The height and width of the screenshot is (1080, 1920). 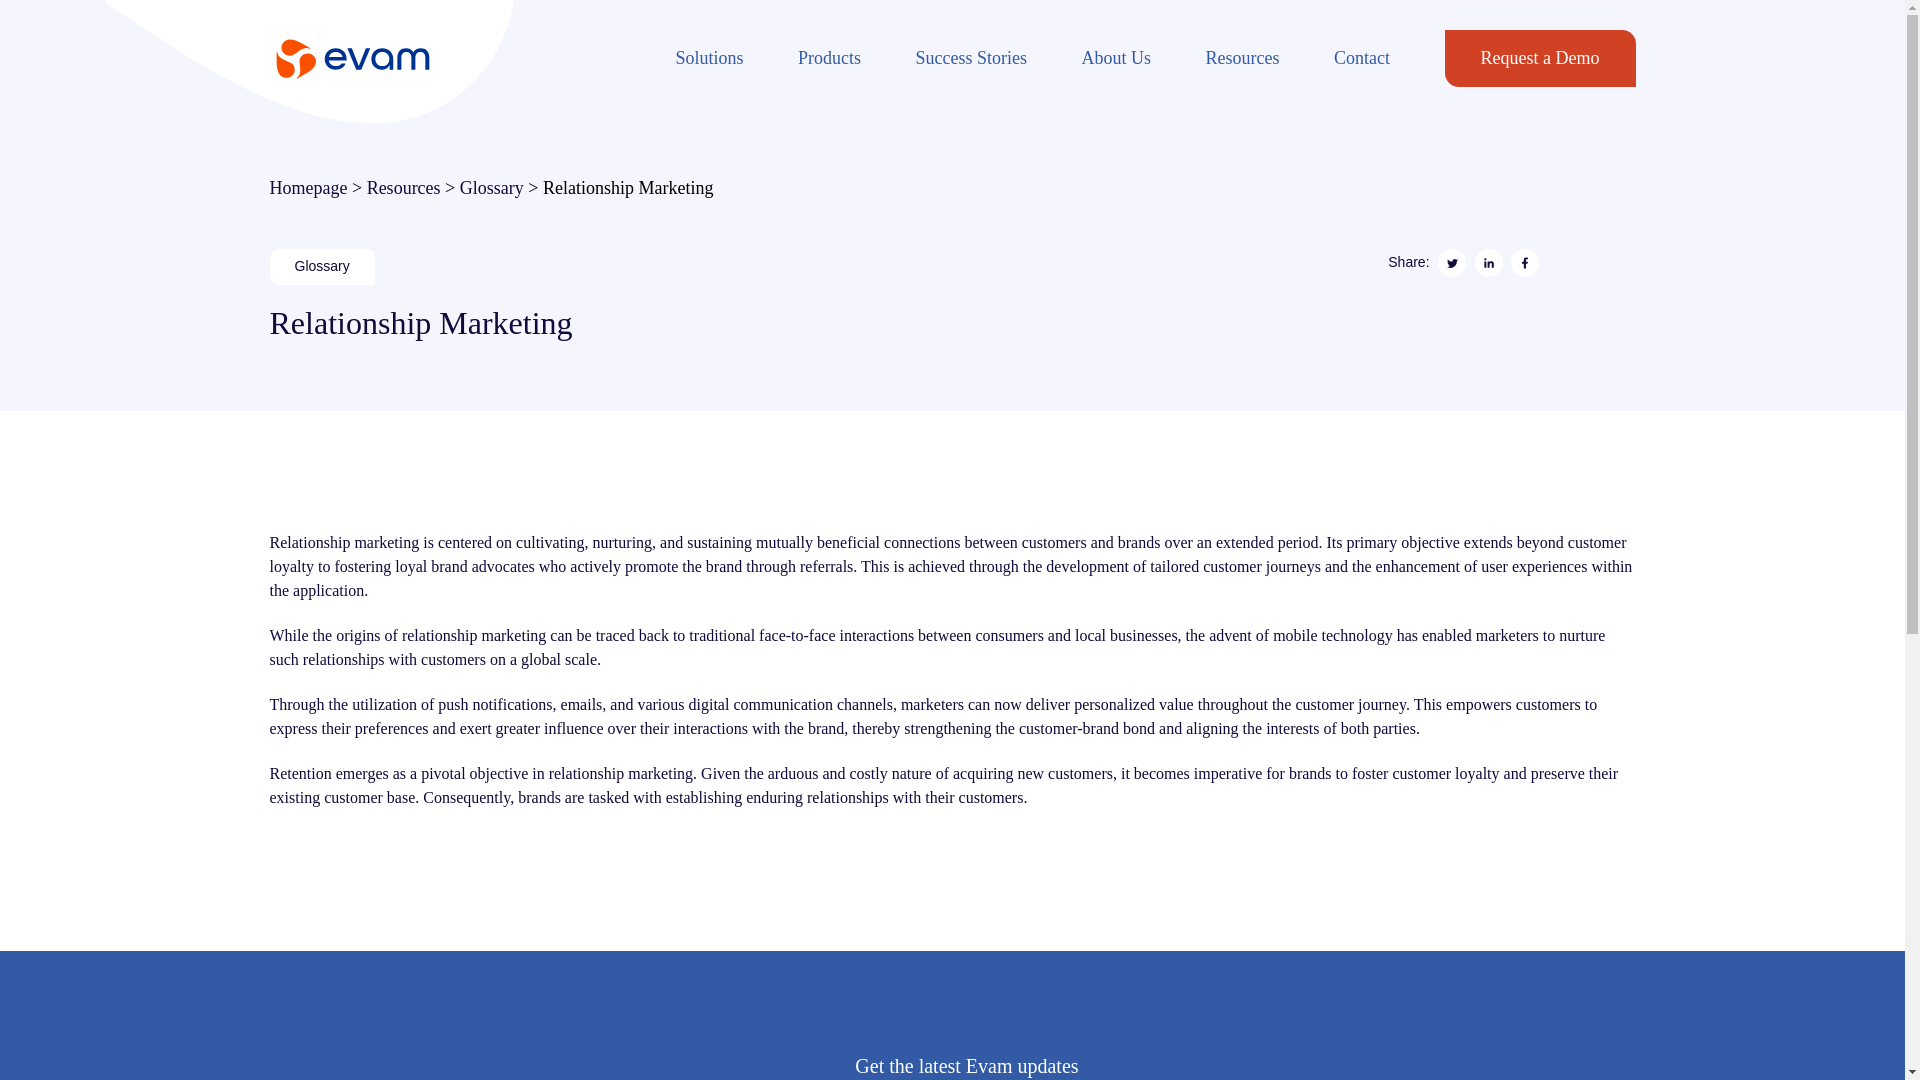 What do you see at coordinates (308, 188) in the screenshot?
I see `Homepage` at bounding box center [308, 188].